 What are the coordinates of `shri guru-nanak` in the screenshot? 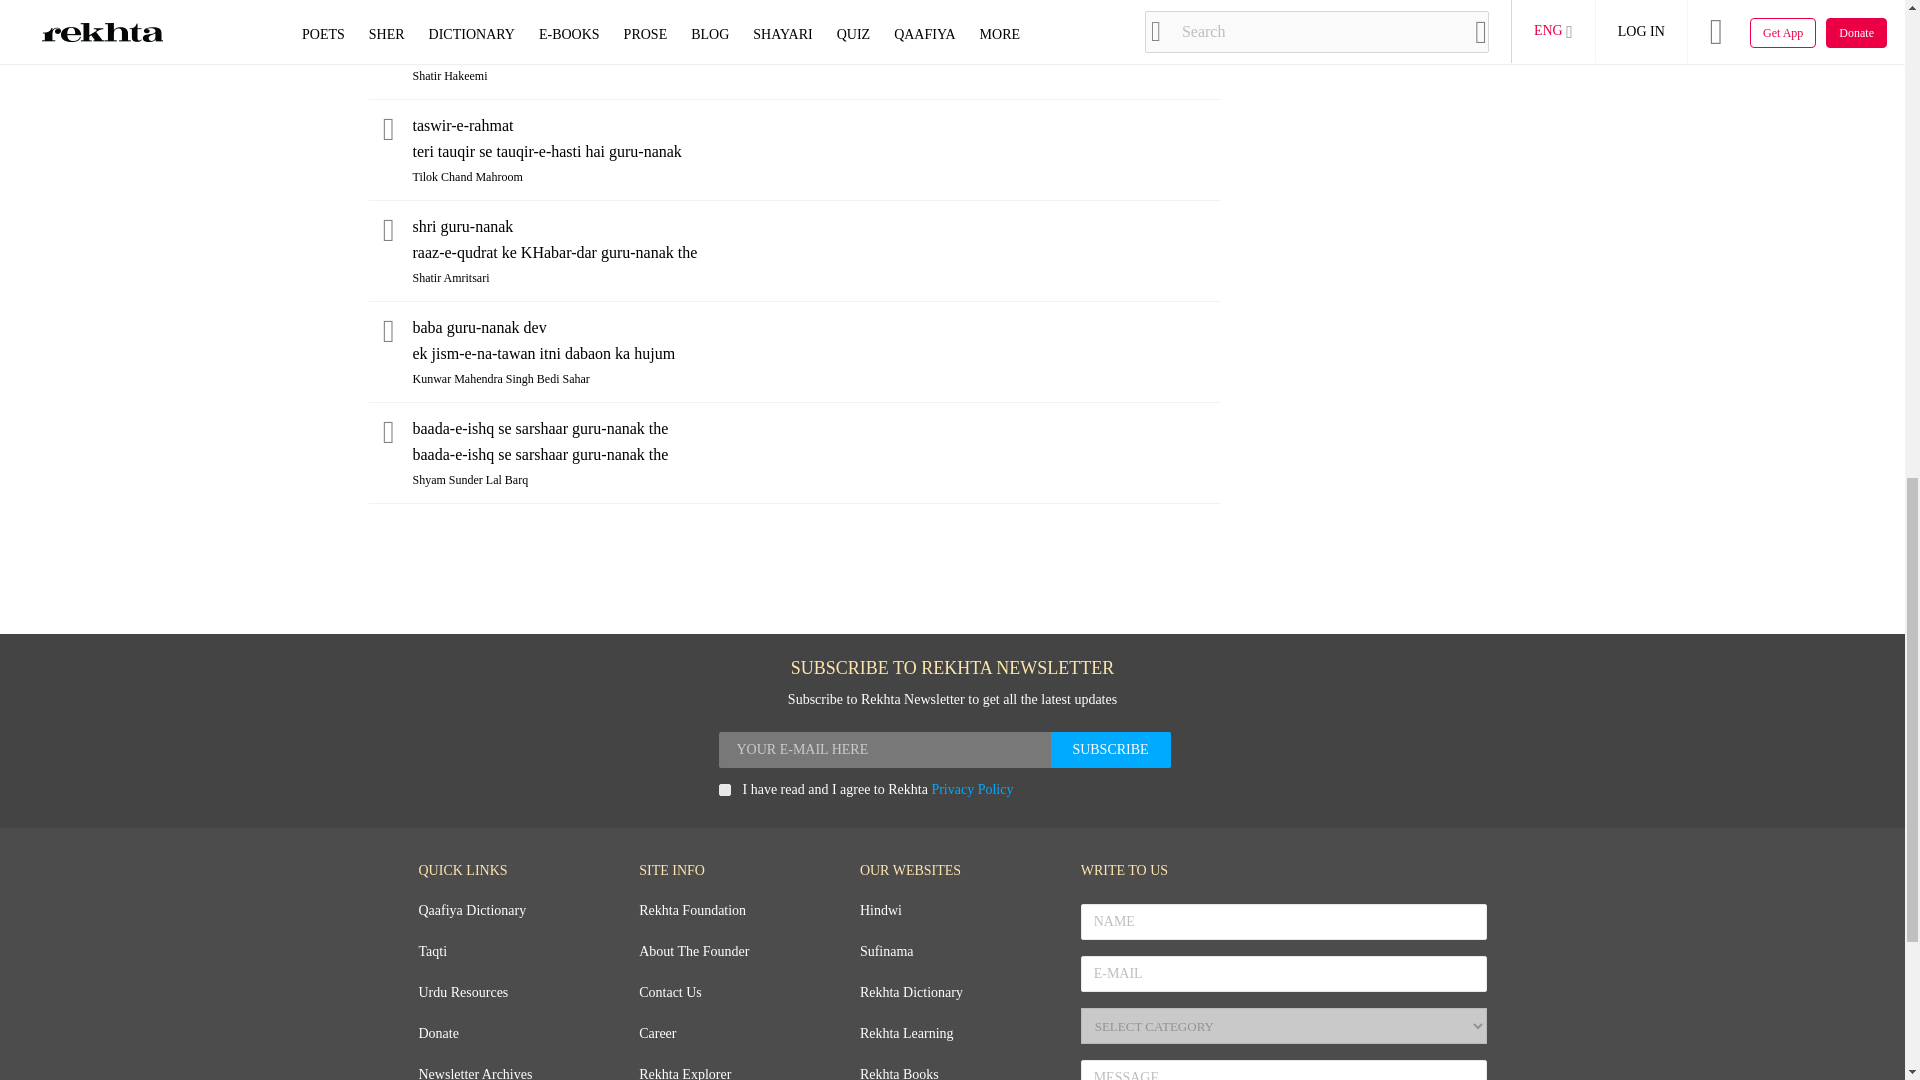 It's located at (816, 226).